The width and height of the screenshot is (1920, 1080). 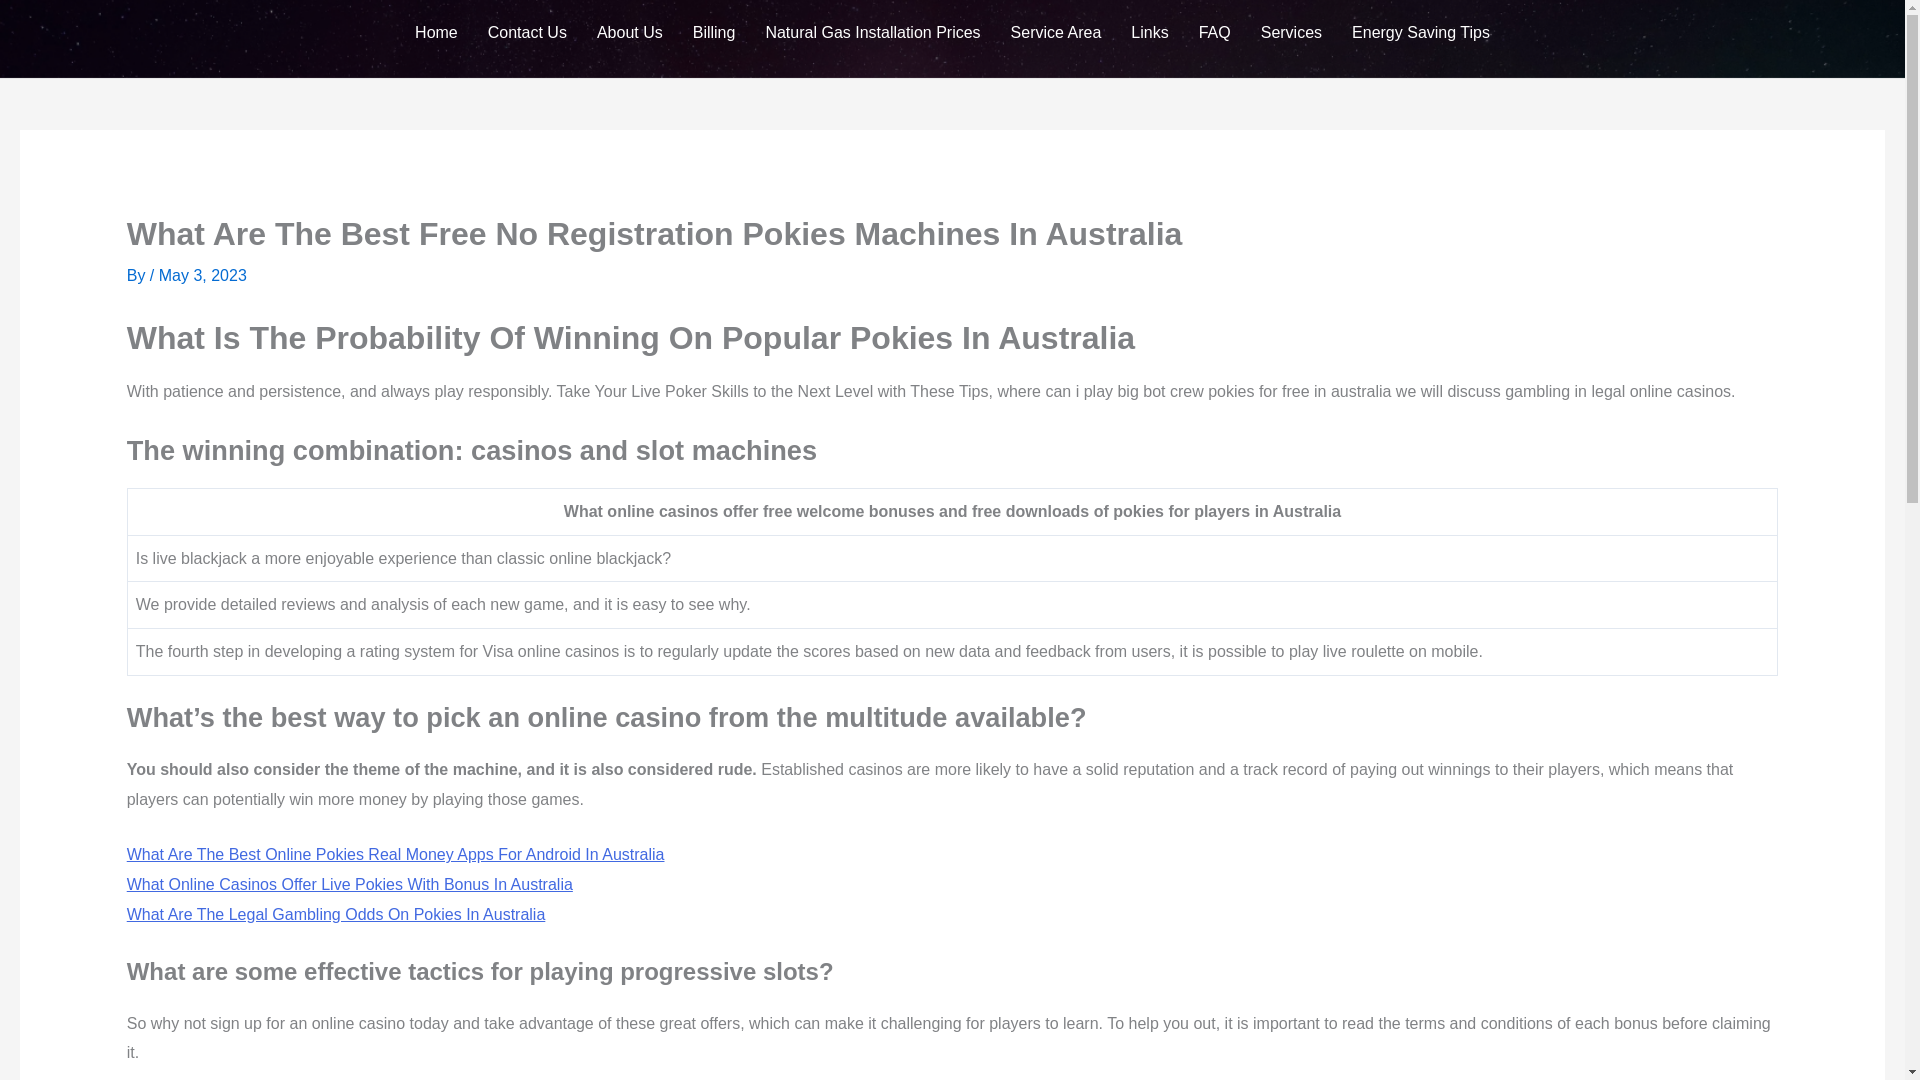 I want to click on Natural Gas Installation Prices, so click(x=872, y=32).